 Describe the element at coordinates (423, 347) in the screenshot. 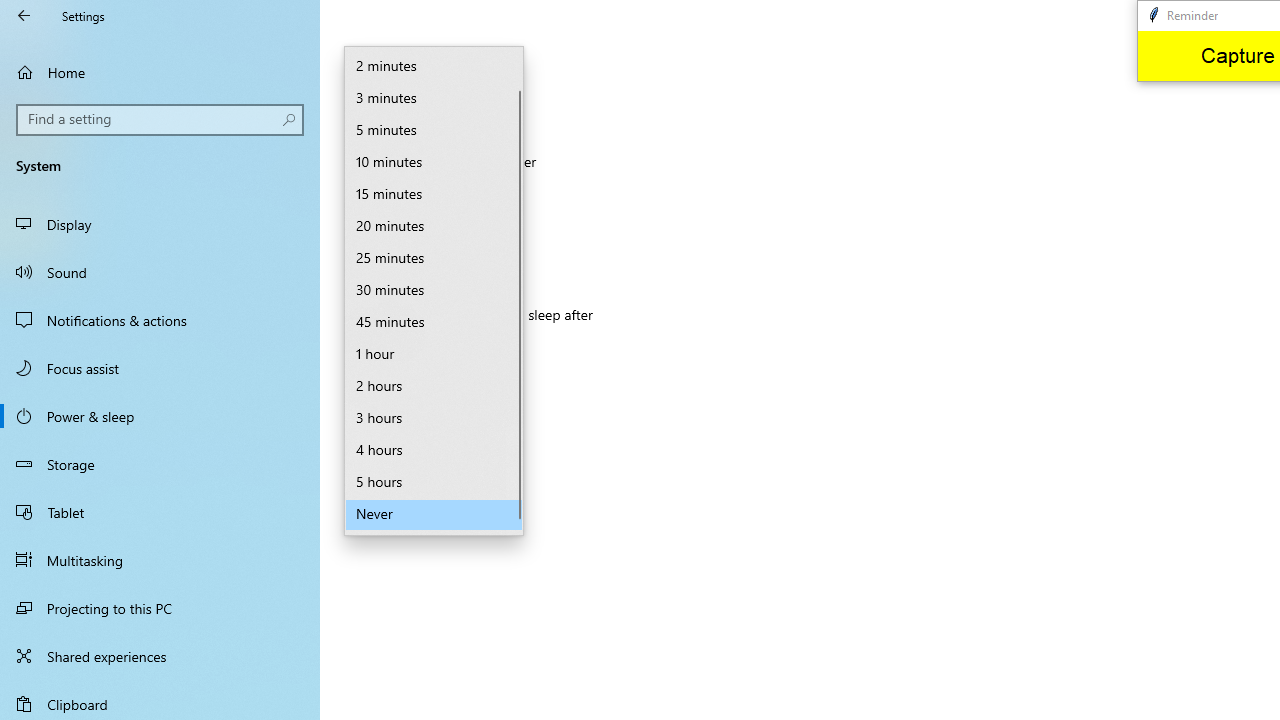

I see `Never` at that location.